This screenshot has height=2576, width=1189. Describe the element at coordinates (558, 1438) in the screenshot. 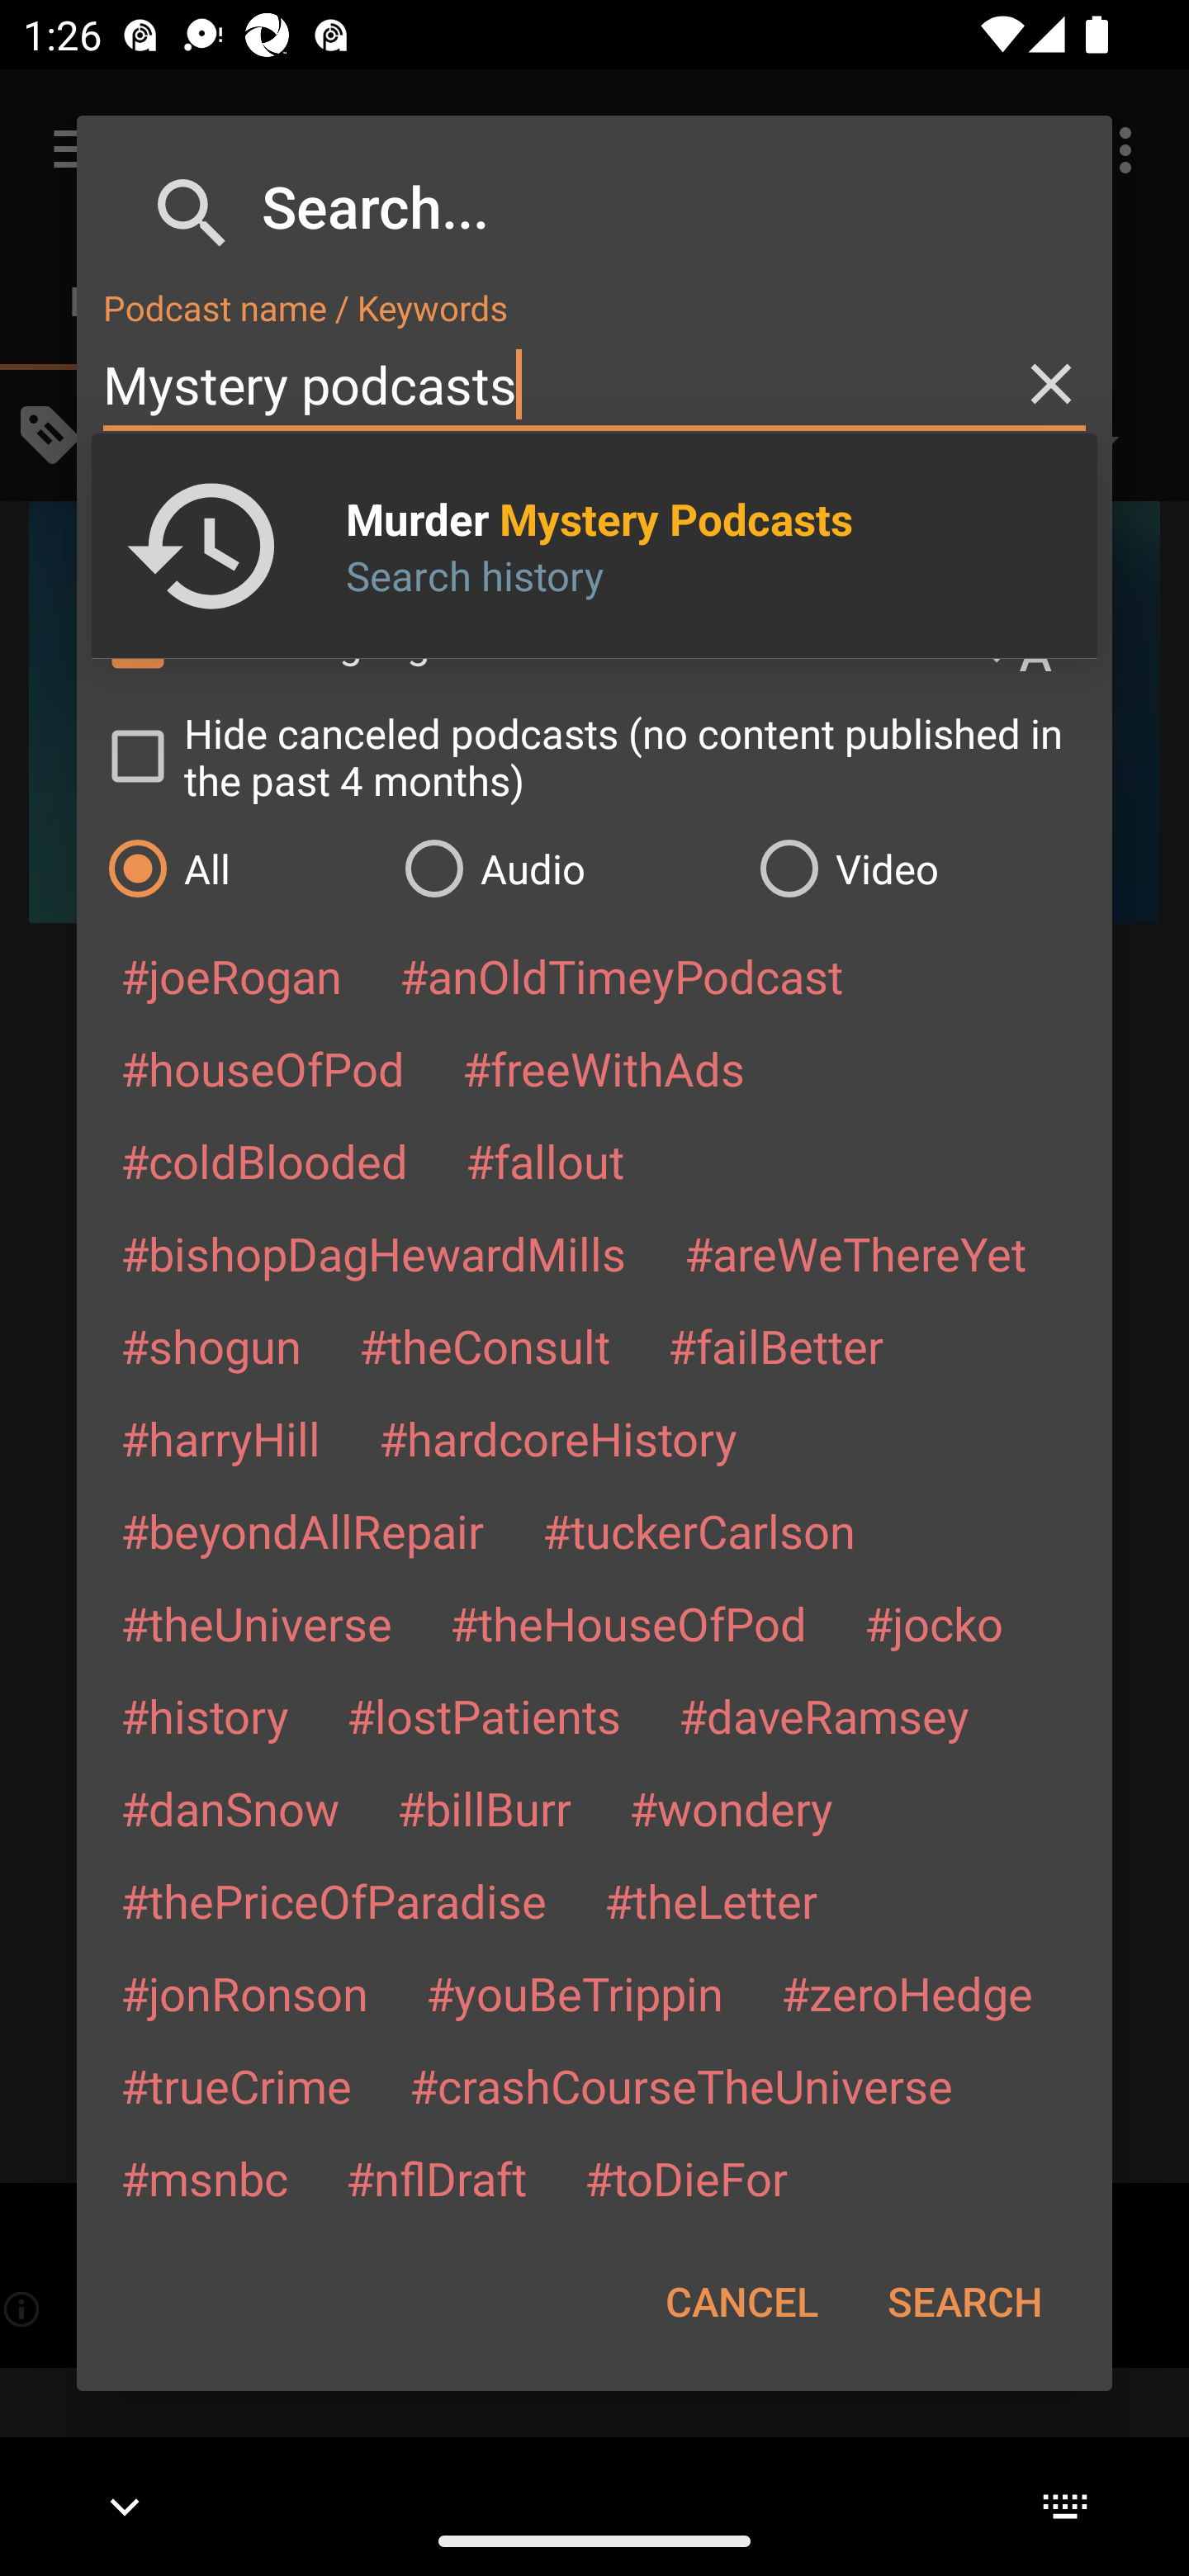

I see `#hardcoreHistory` at that location.